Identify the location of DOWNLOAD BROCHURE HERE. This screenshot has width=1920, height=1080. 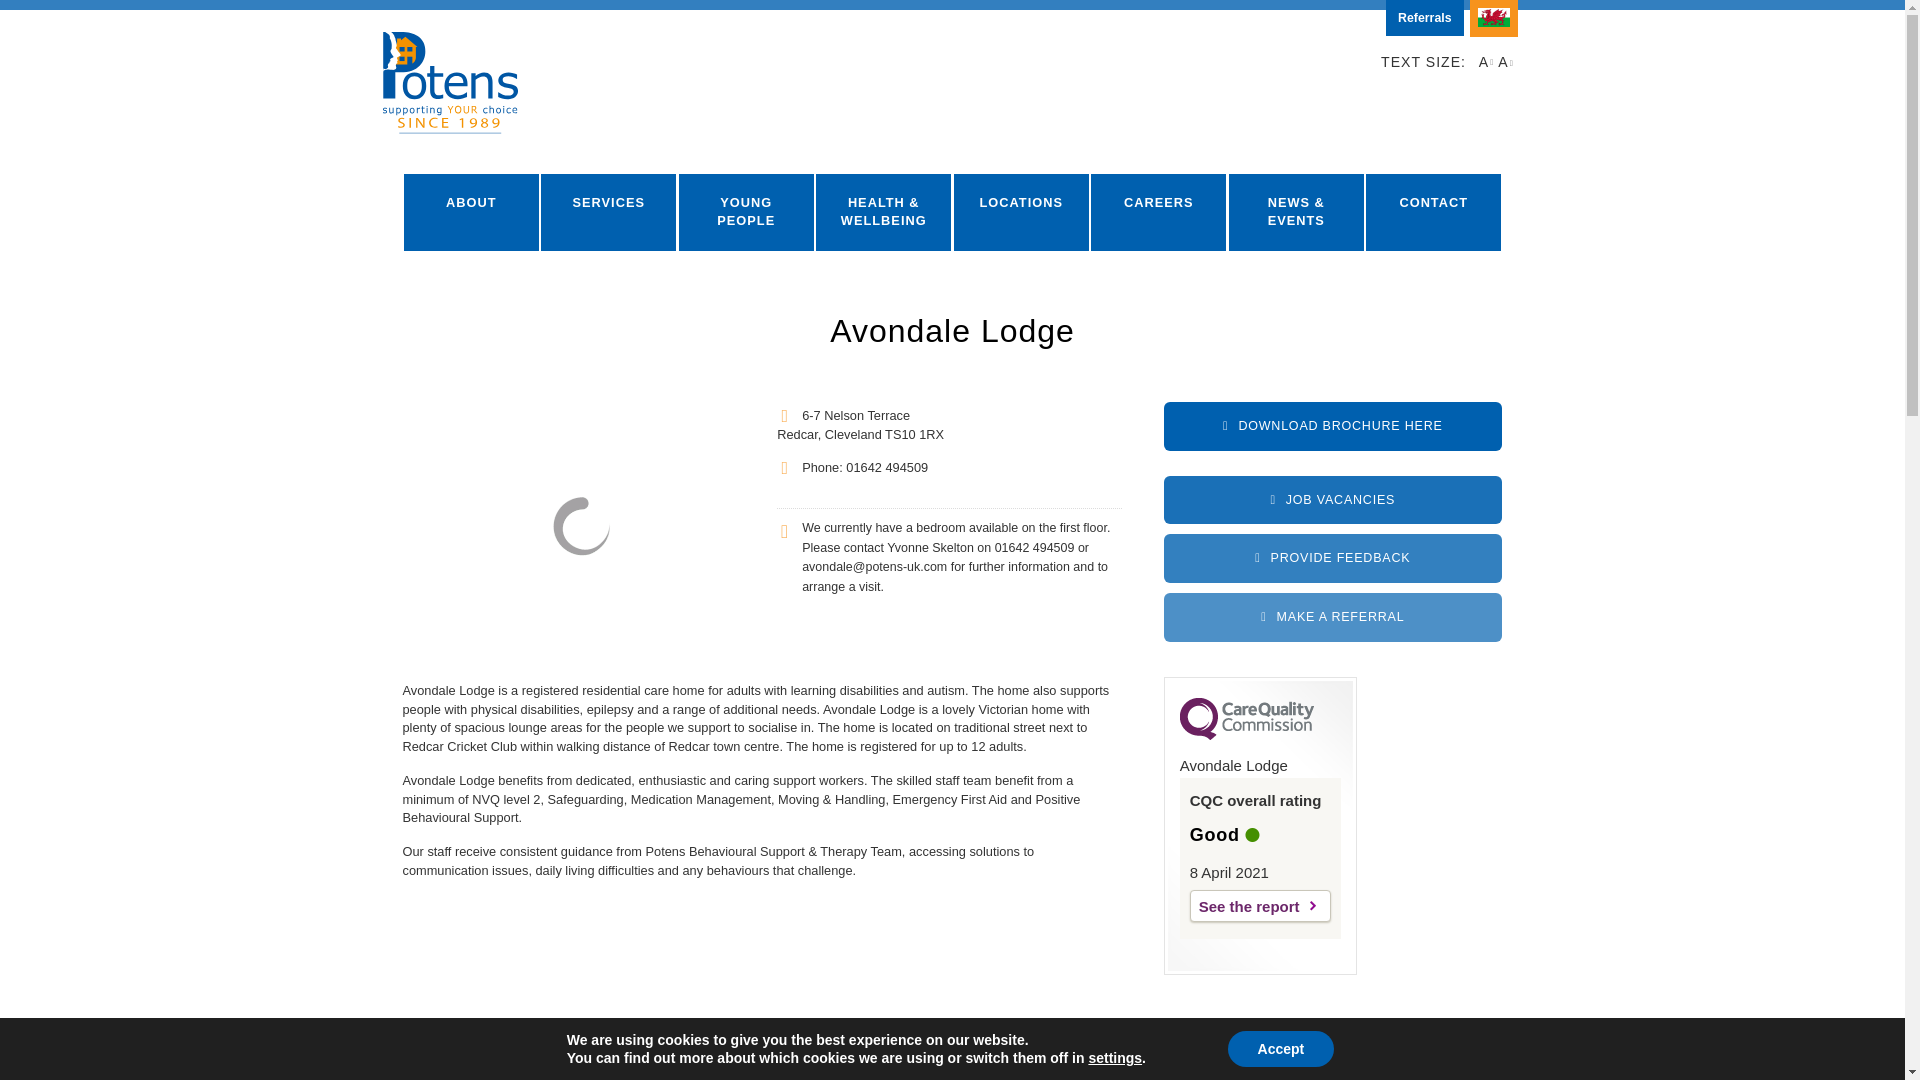
(1332, 426).